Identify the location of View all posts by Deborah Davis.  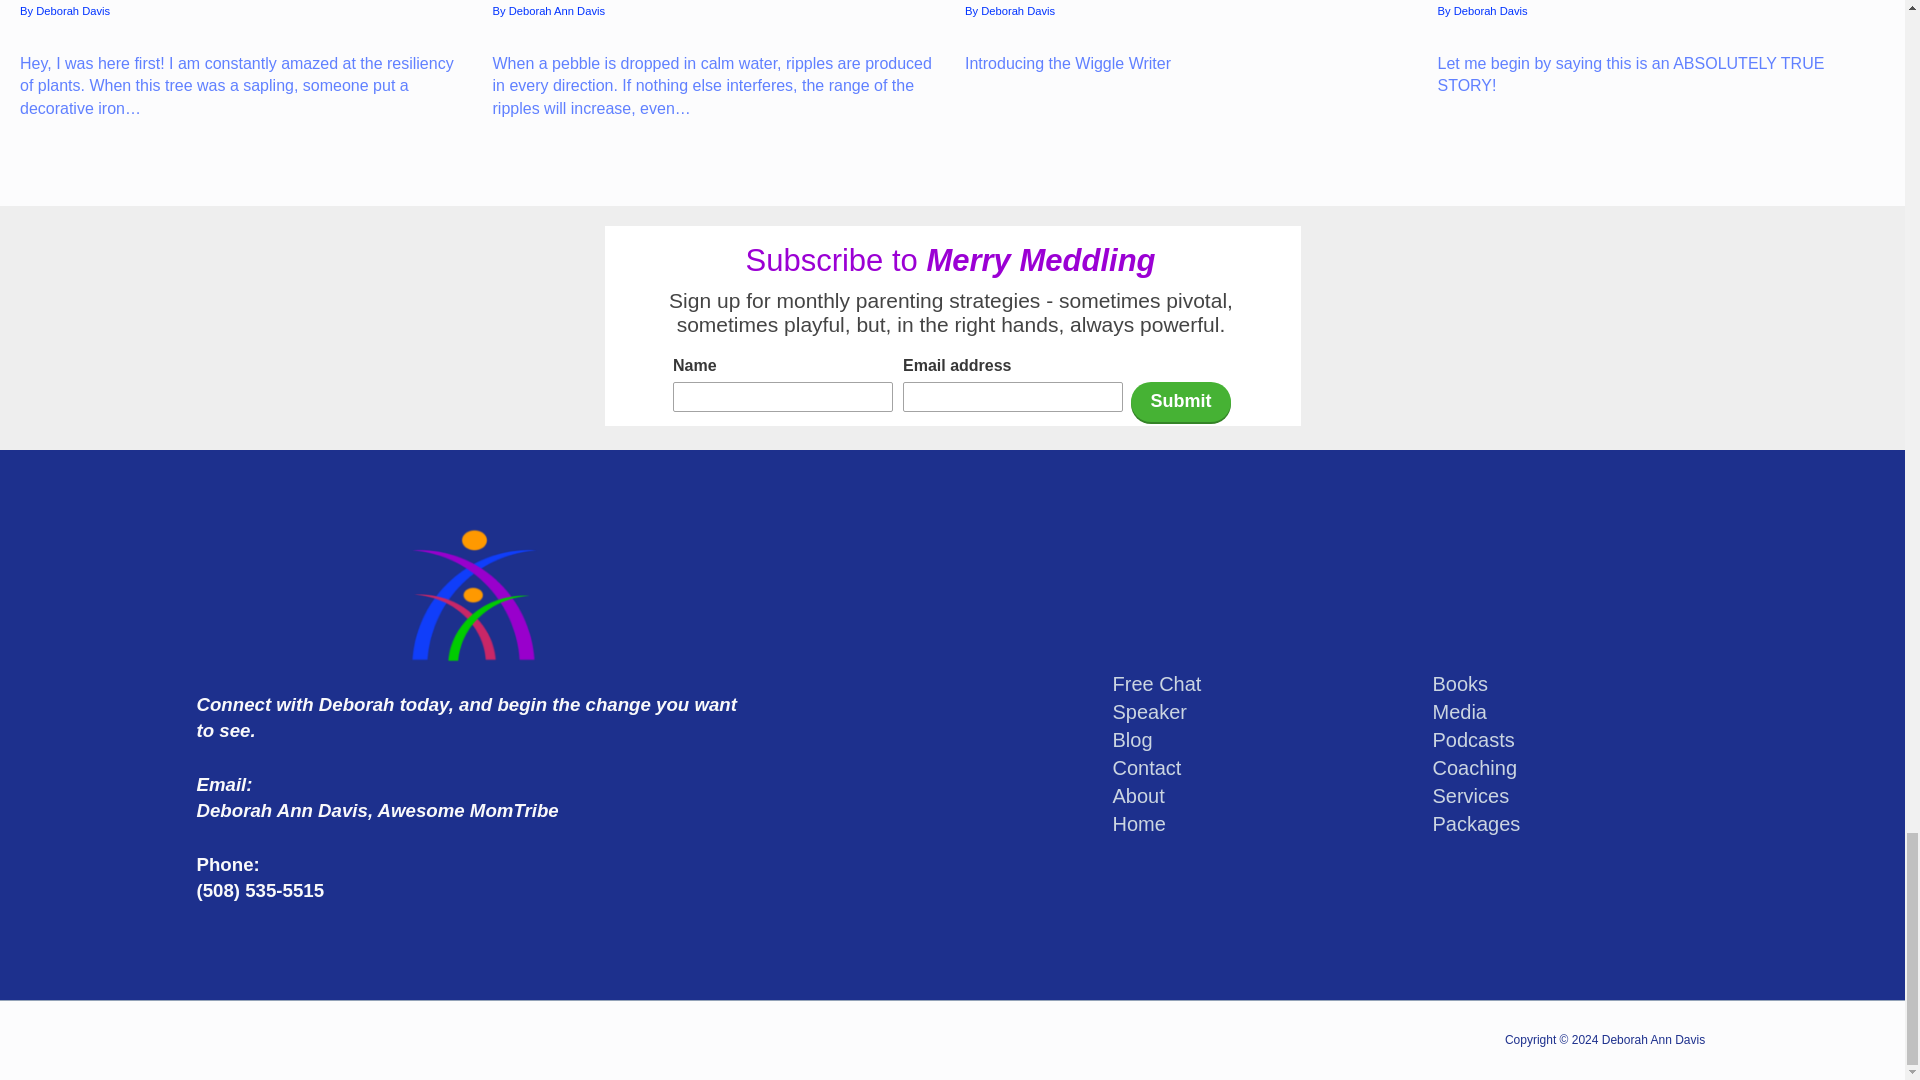
(1490, 11).